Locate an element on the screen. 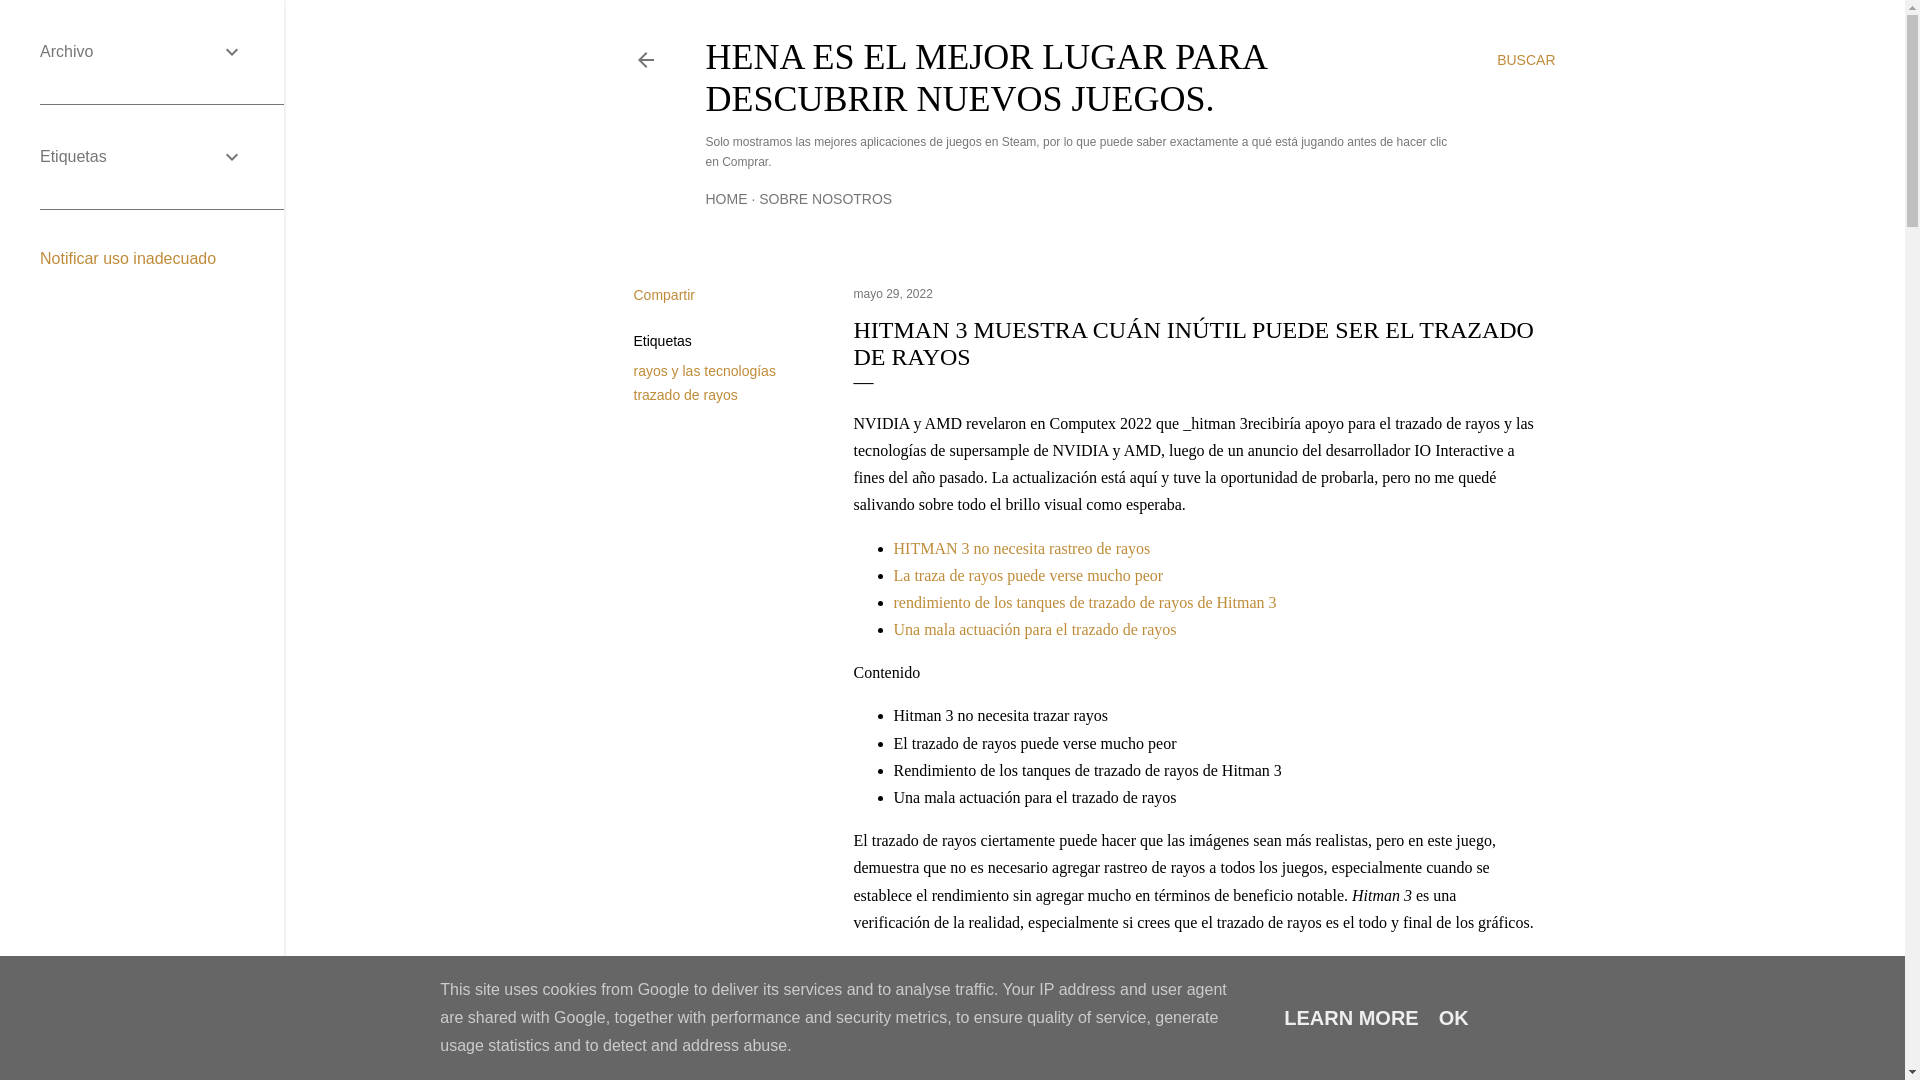 This screenshot has width=1920, height=1080. Compartir is located at coordinates (664, 295).